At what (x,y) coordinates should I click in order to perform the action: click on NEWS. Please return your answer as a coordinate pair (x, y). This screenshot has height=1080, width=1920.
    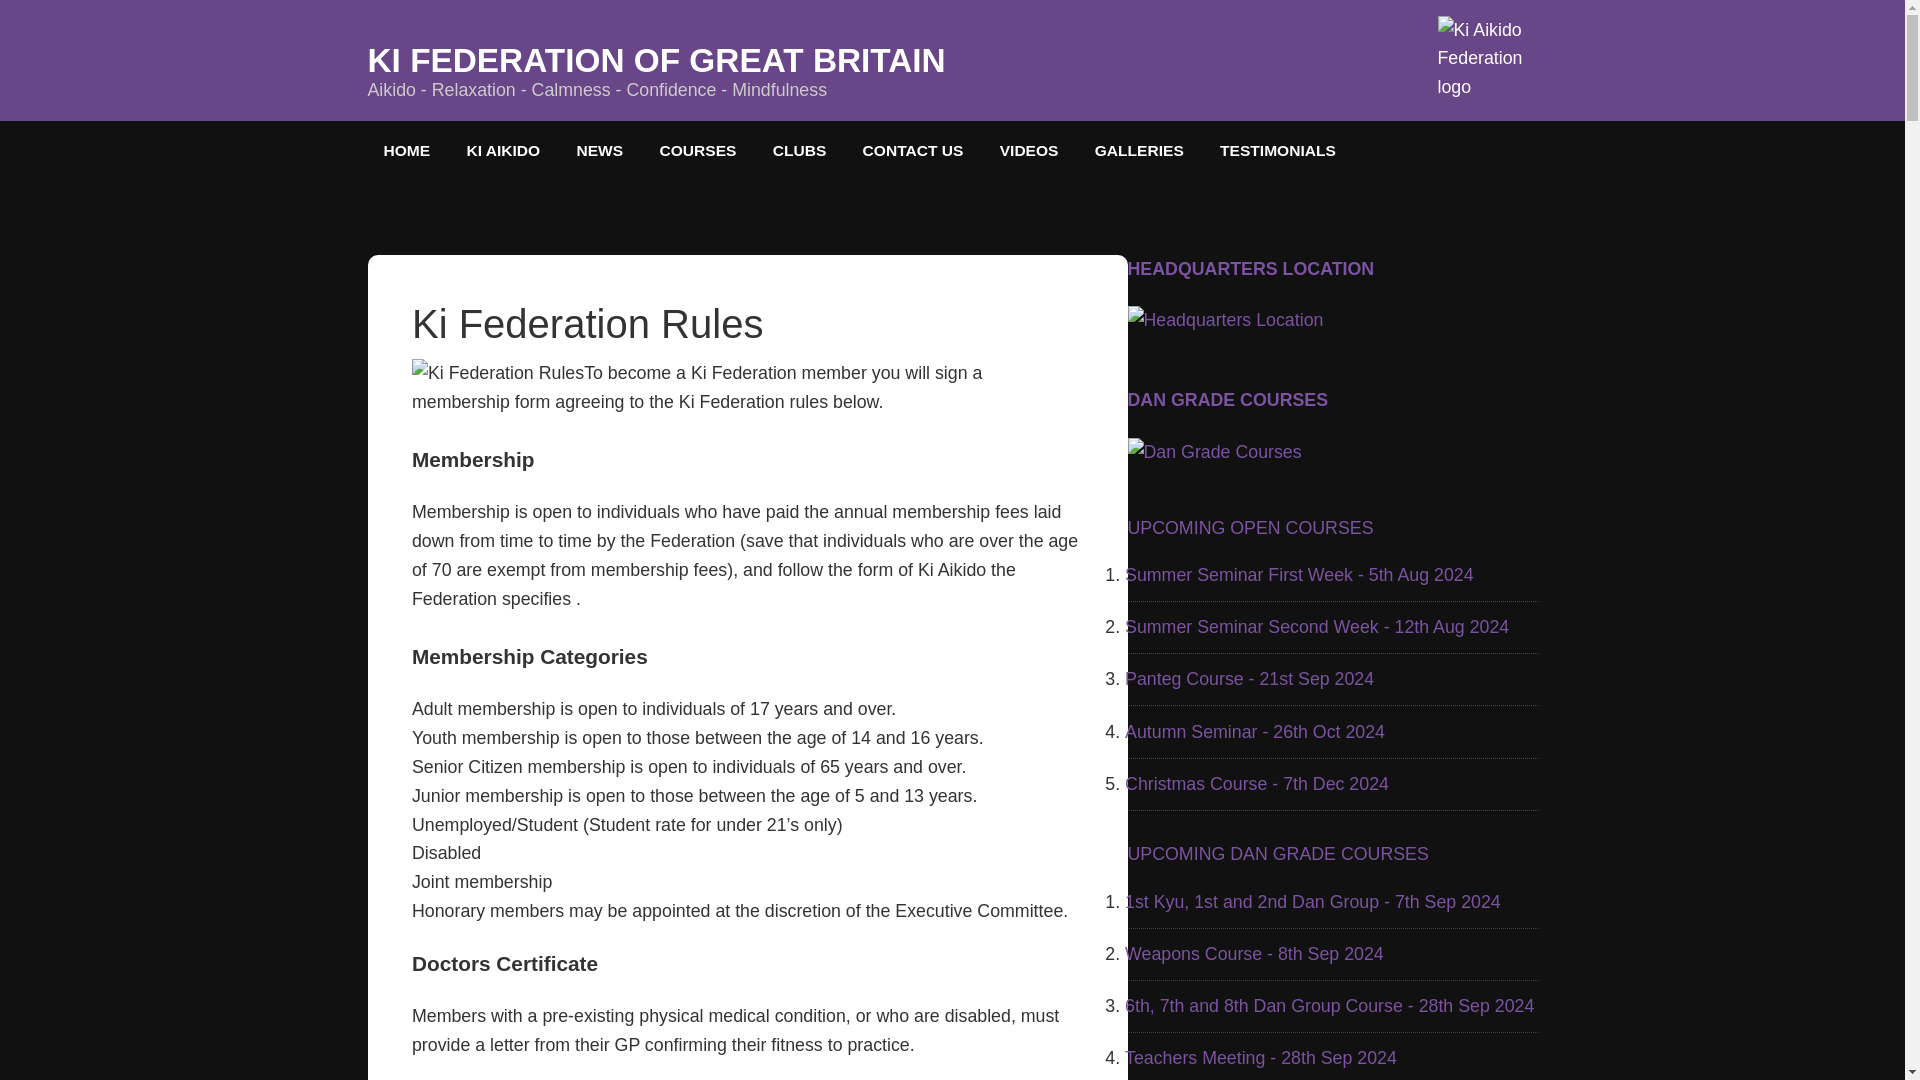
    Looking at the image, I should click on (600, 150).